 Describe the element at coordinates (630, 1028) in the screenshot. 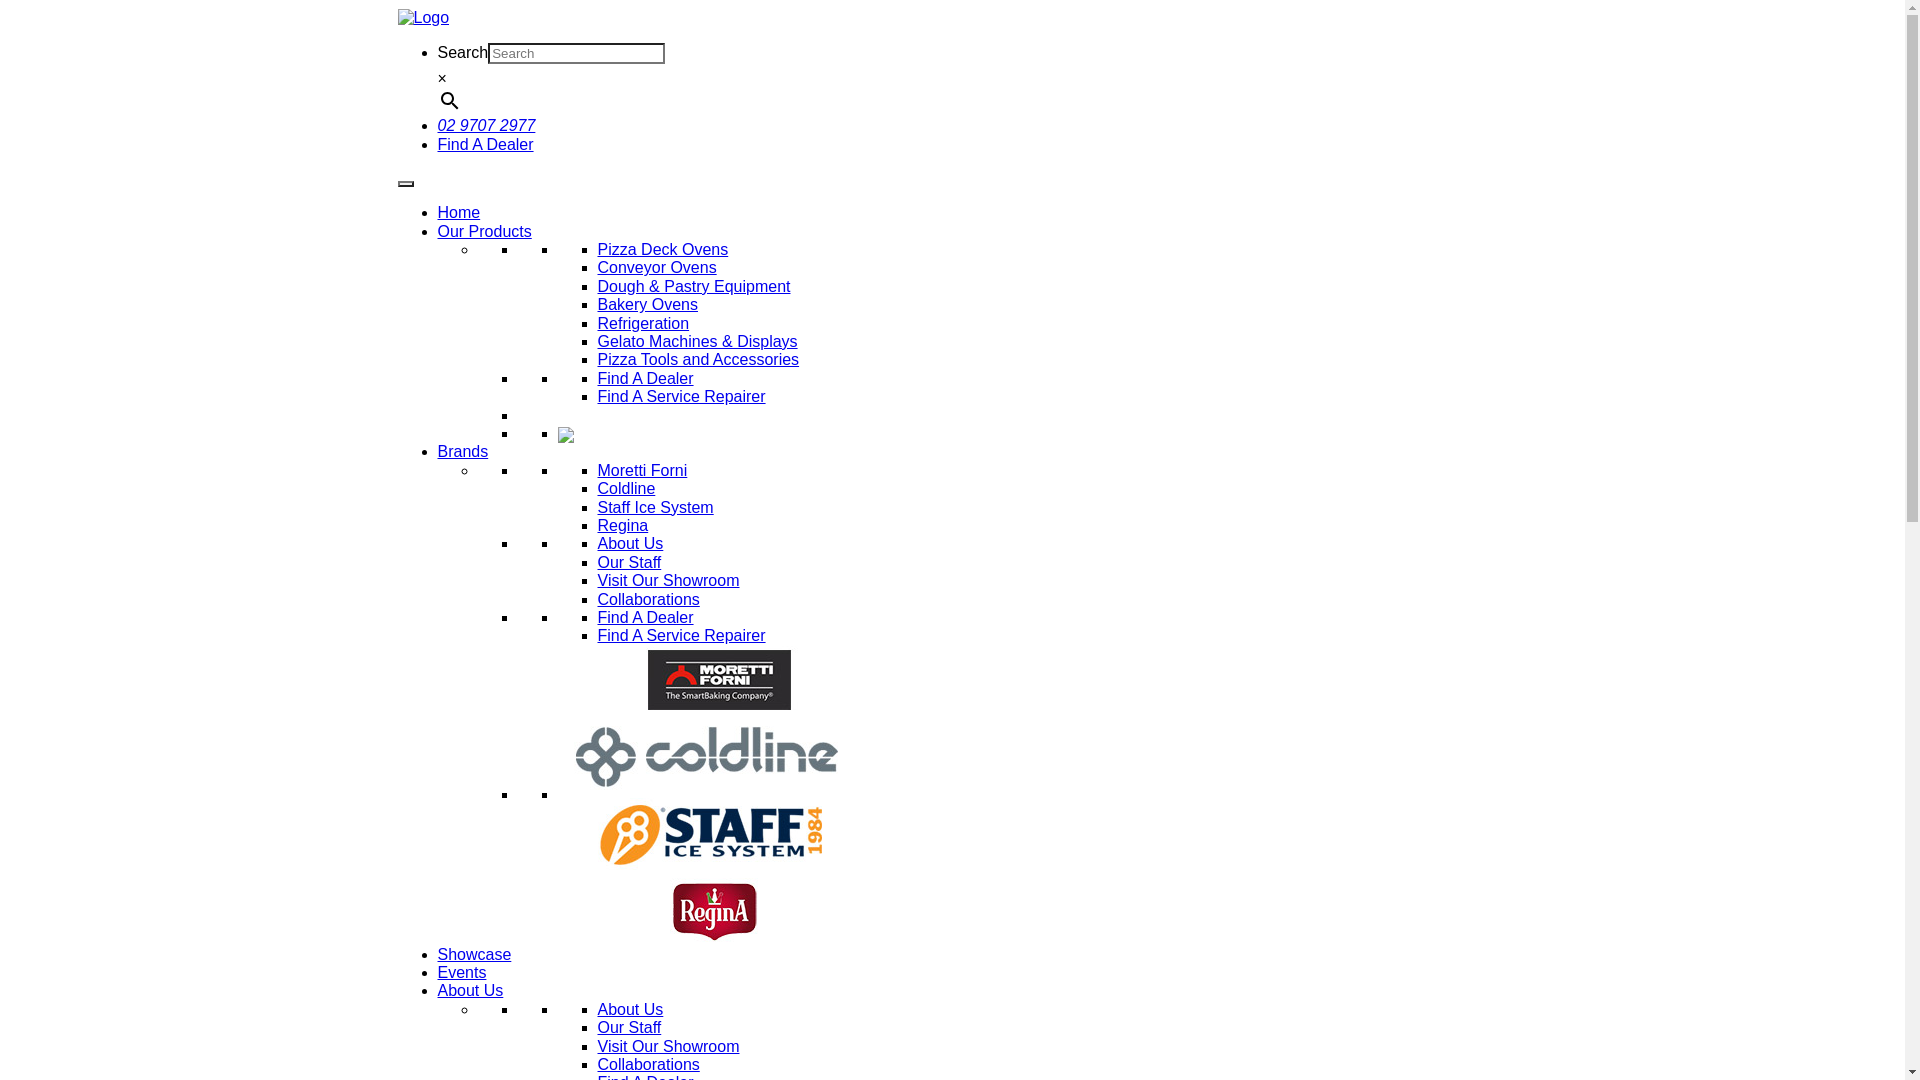

I see `Our Staff` at that location.